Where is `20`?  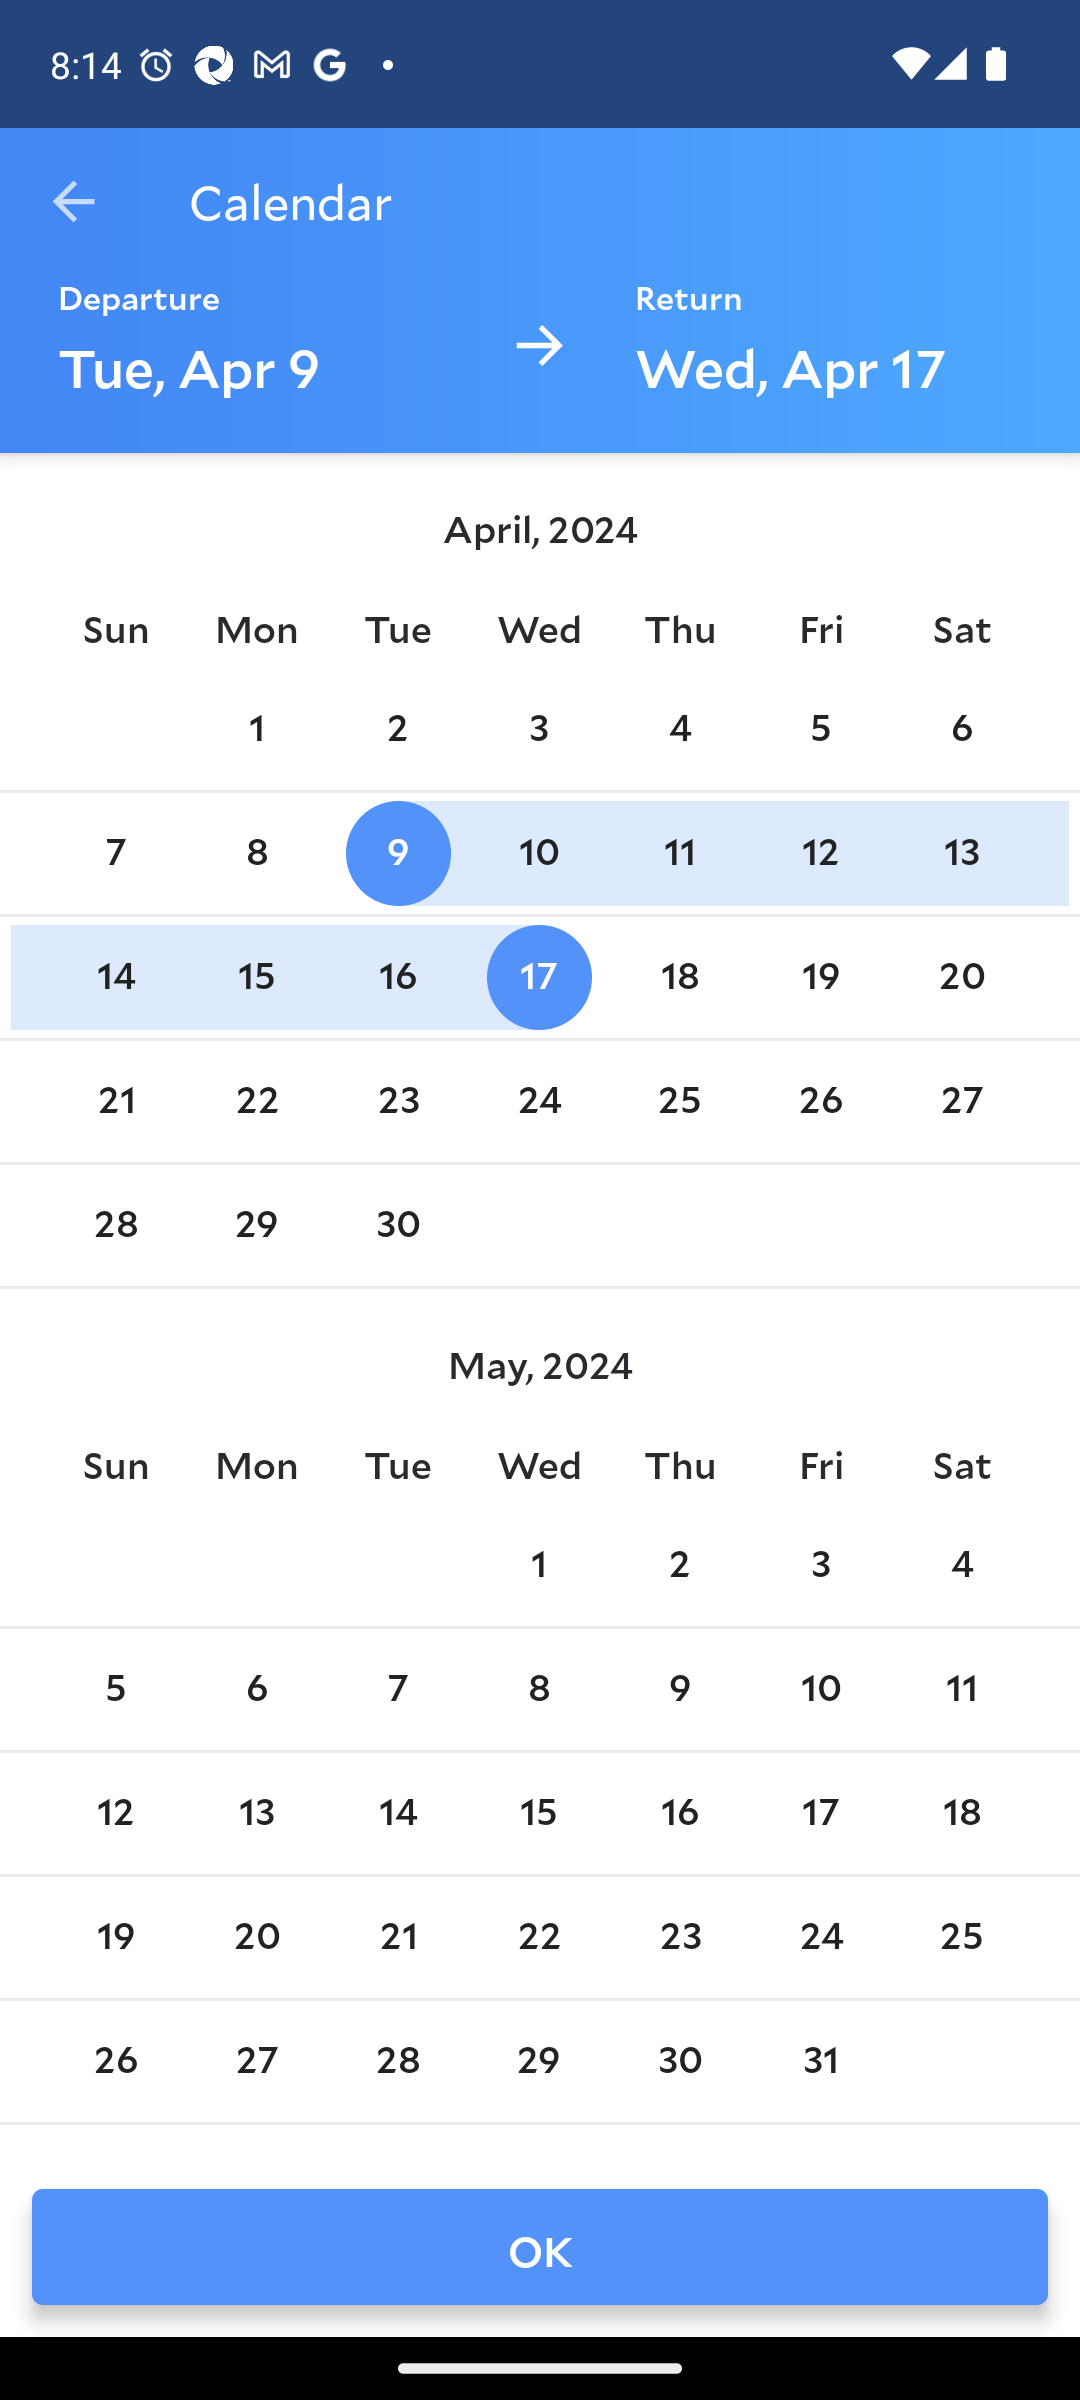
20 is located at coordinates (962, 976).